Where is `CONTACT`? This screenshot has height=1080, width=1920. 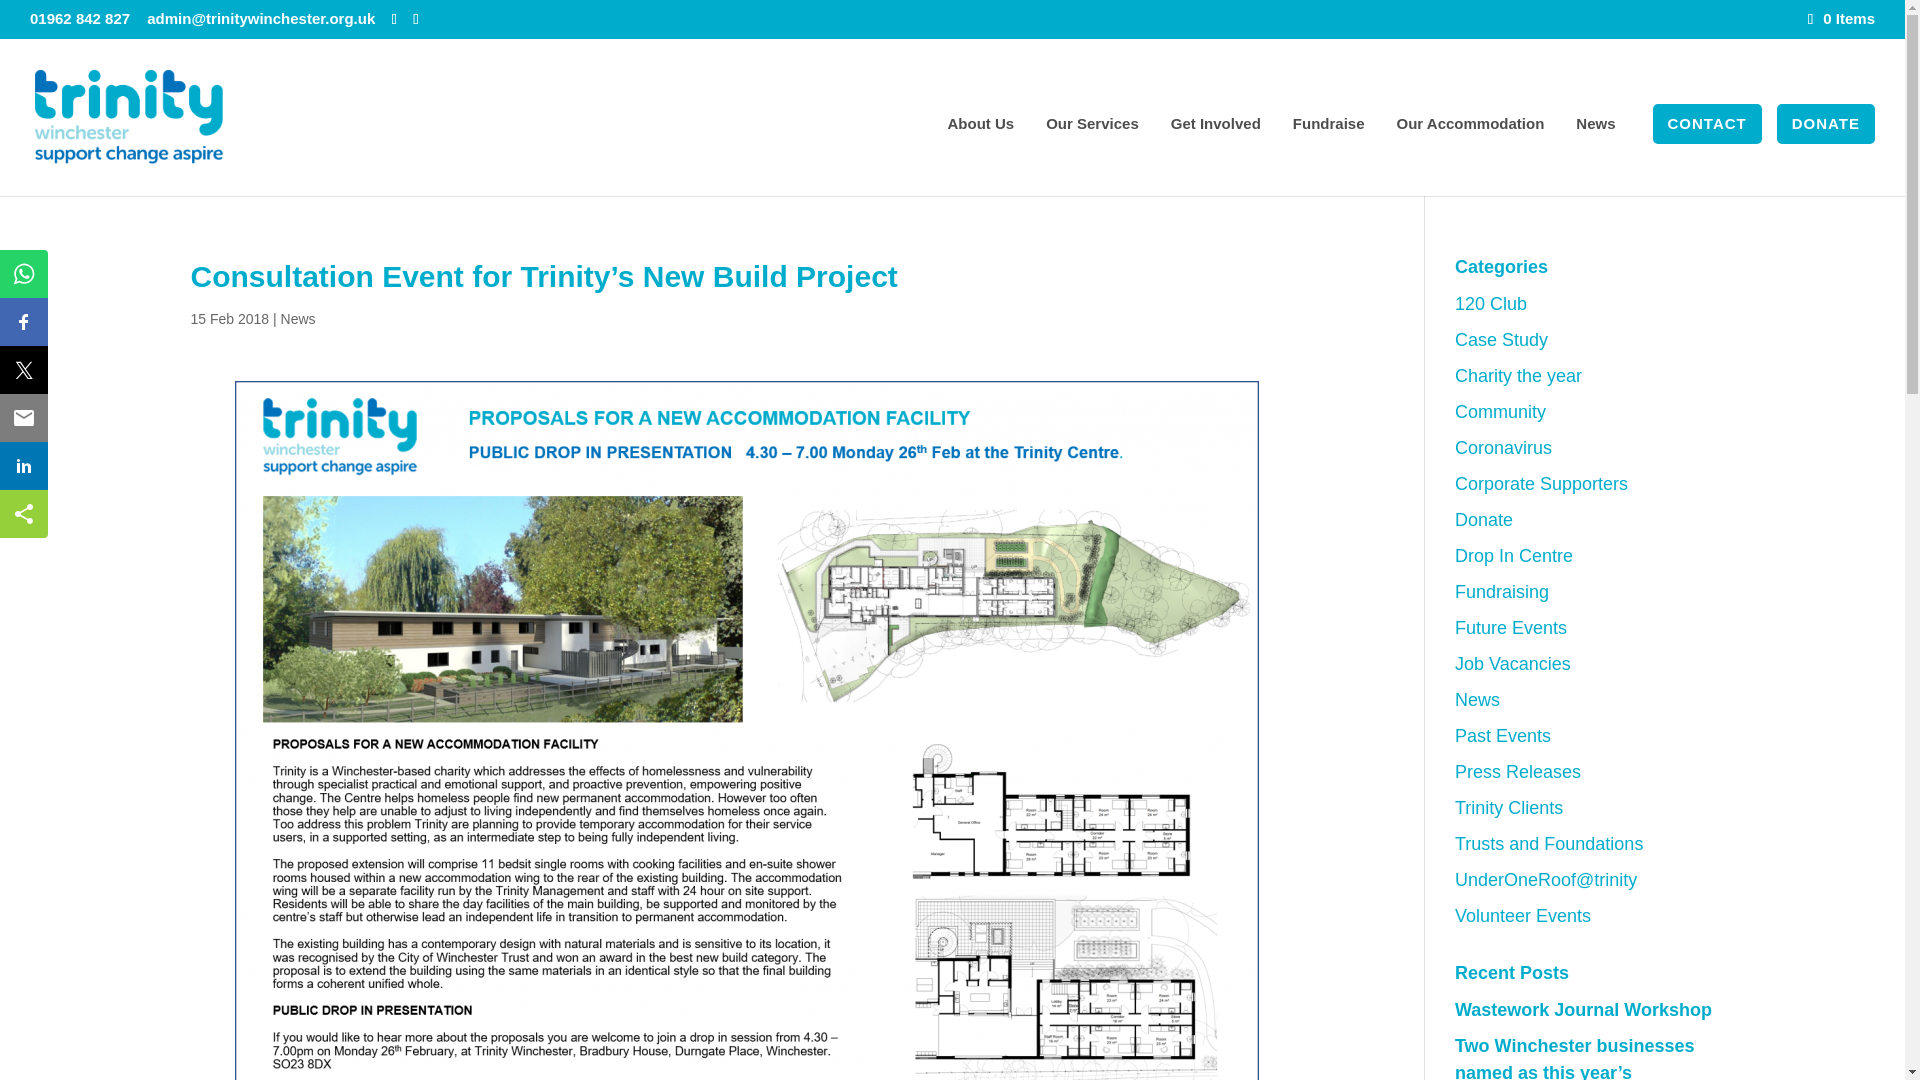 CONTACT is located at coordinates (1708, 155).